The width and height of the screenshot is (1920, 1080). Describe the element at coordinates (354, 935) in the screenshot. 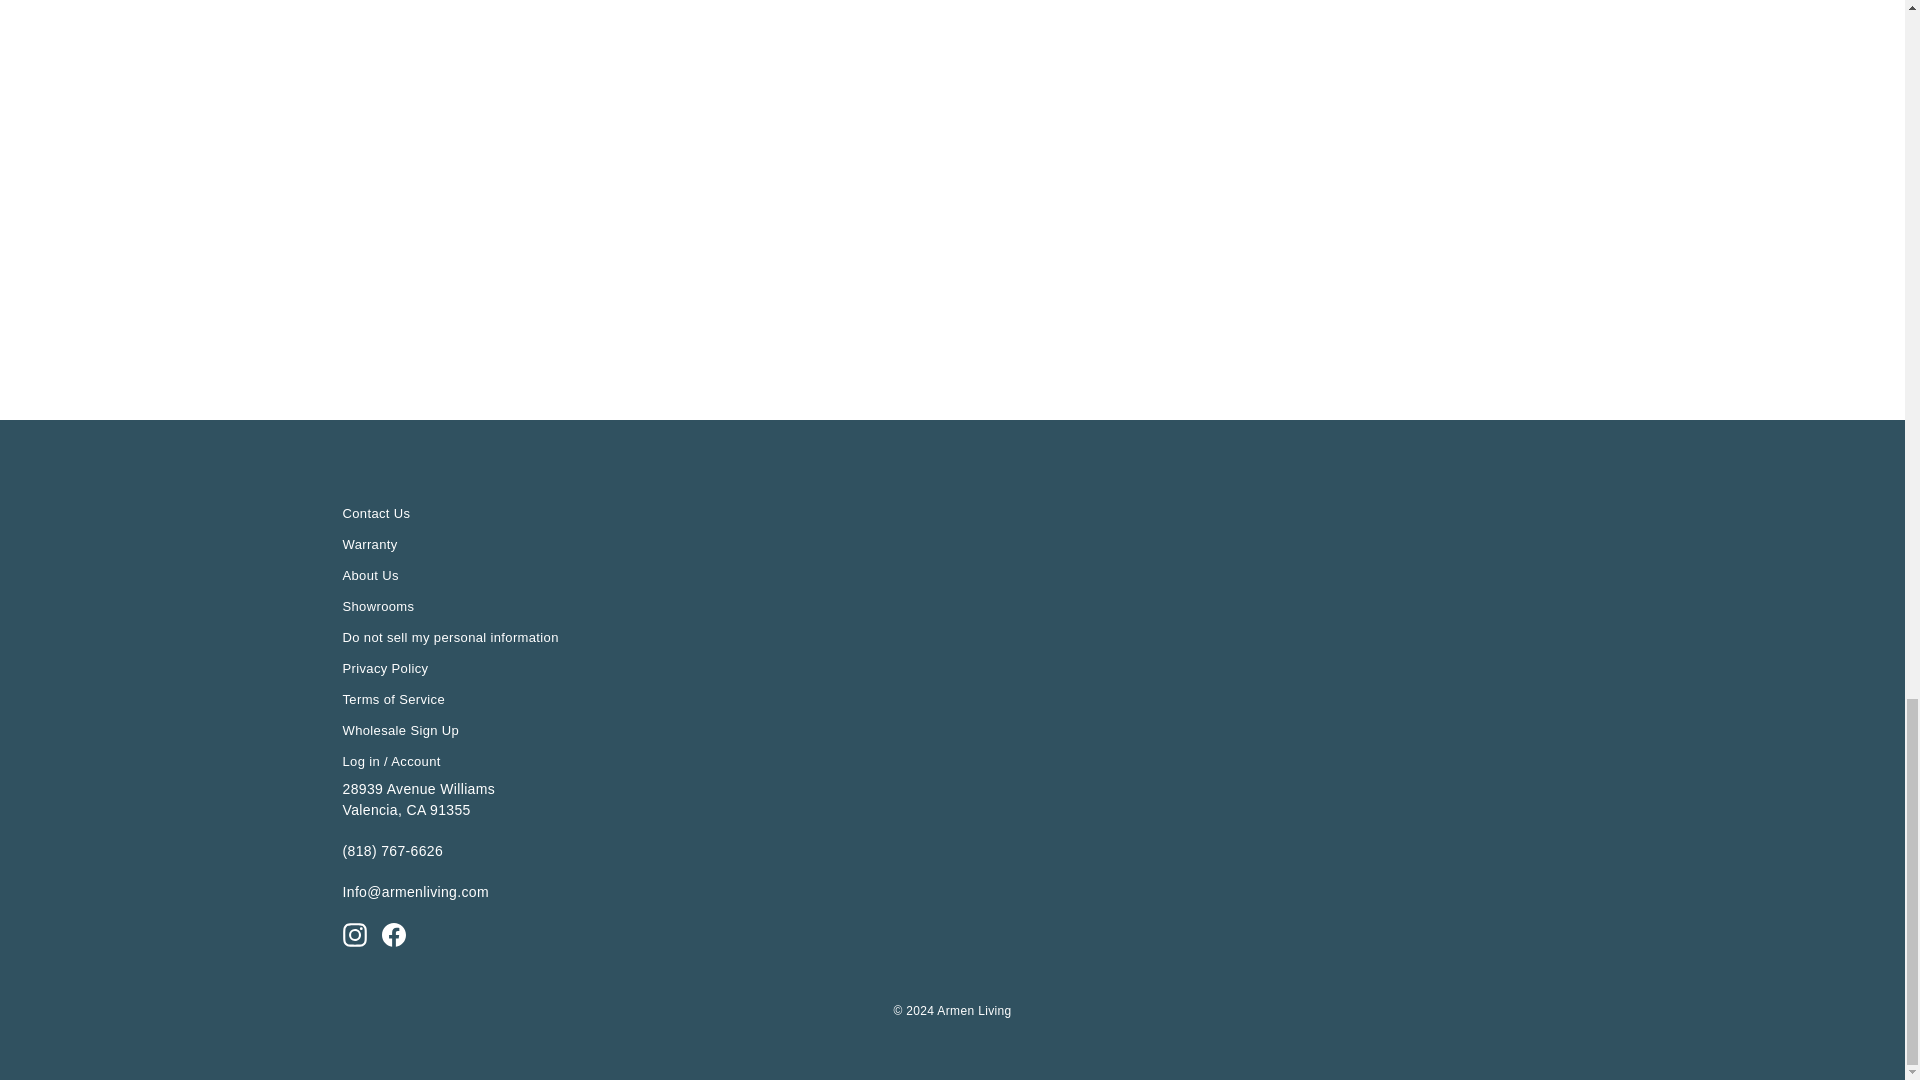

I see `Armen Living on Instagram` at that location.